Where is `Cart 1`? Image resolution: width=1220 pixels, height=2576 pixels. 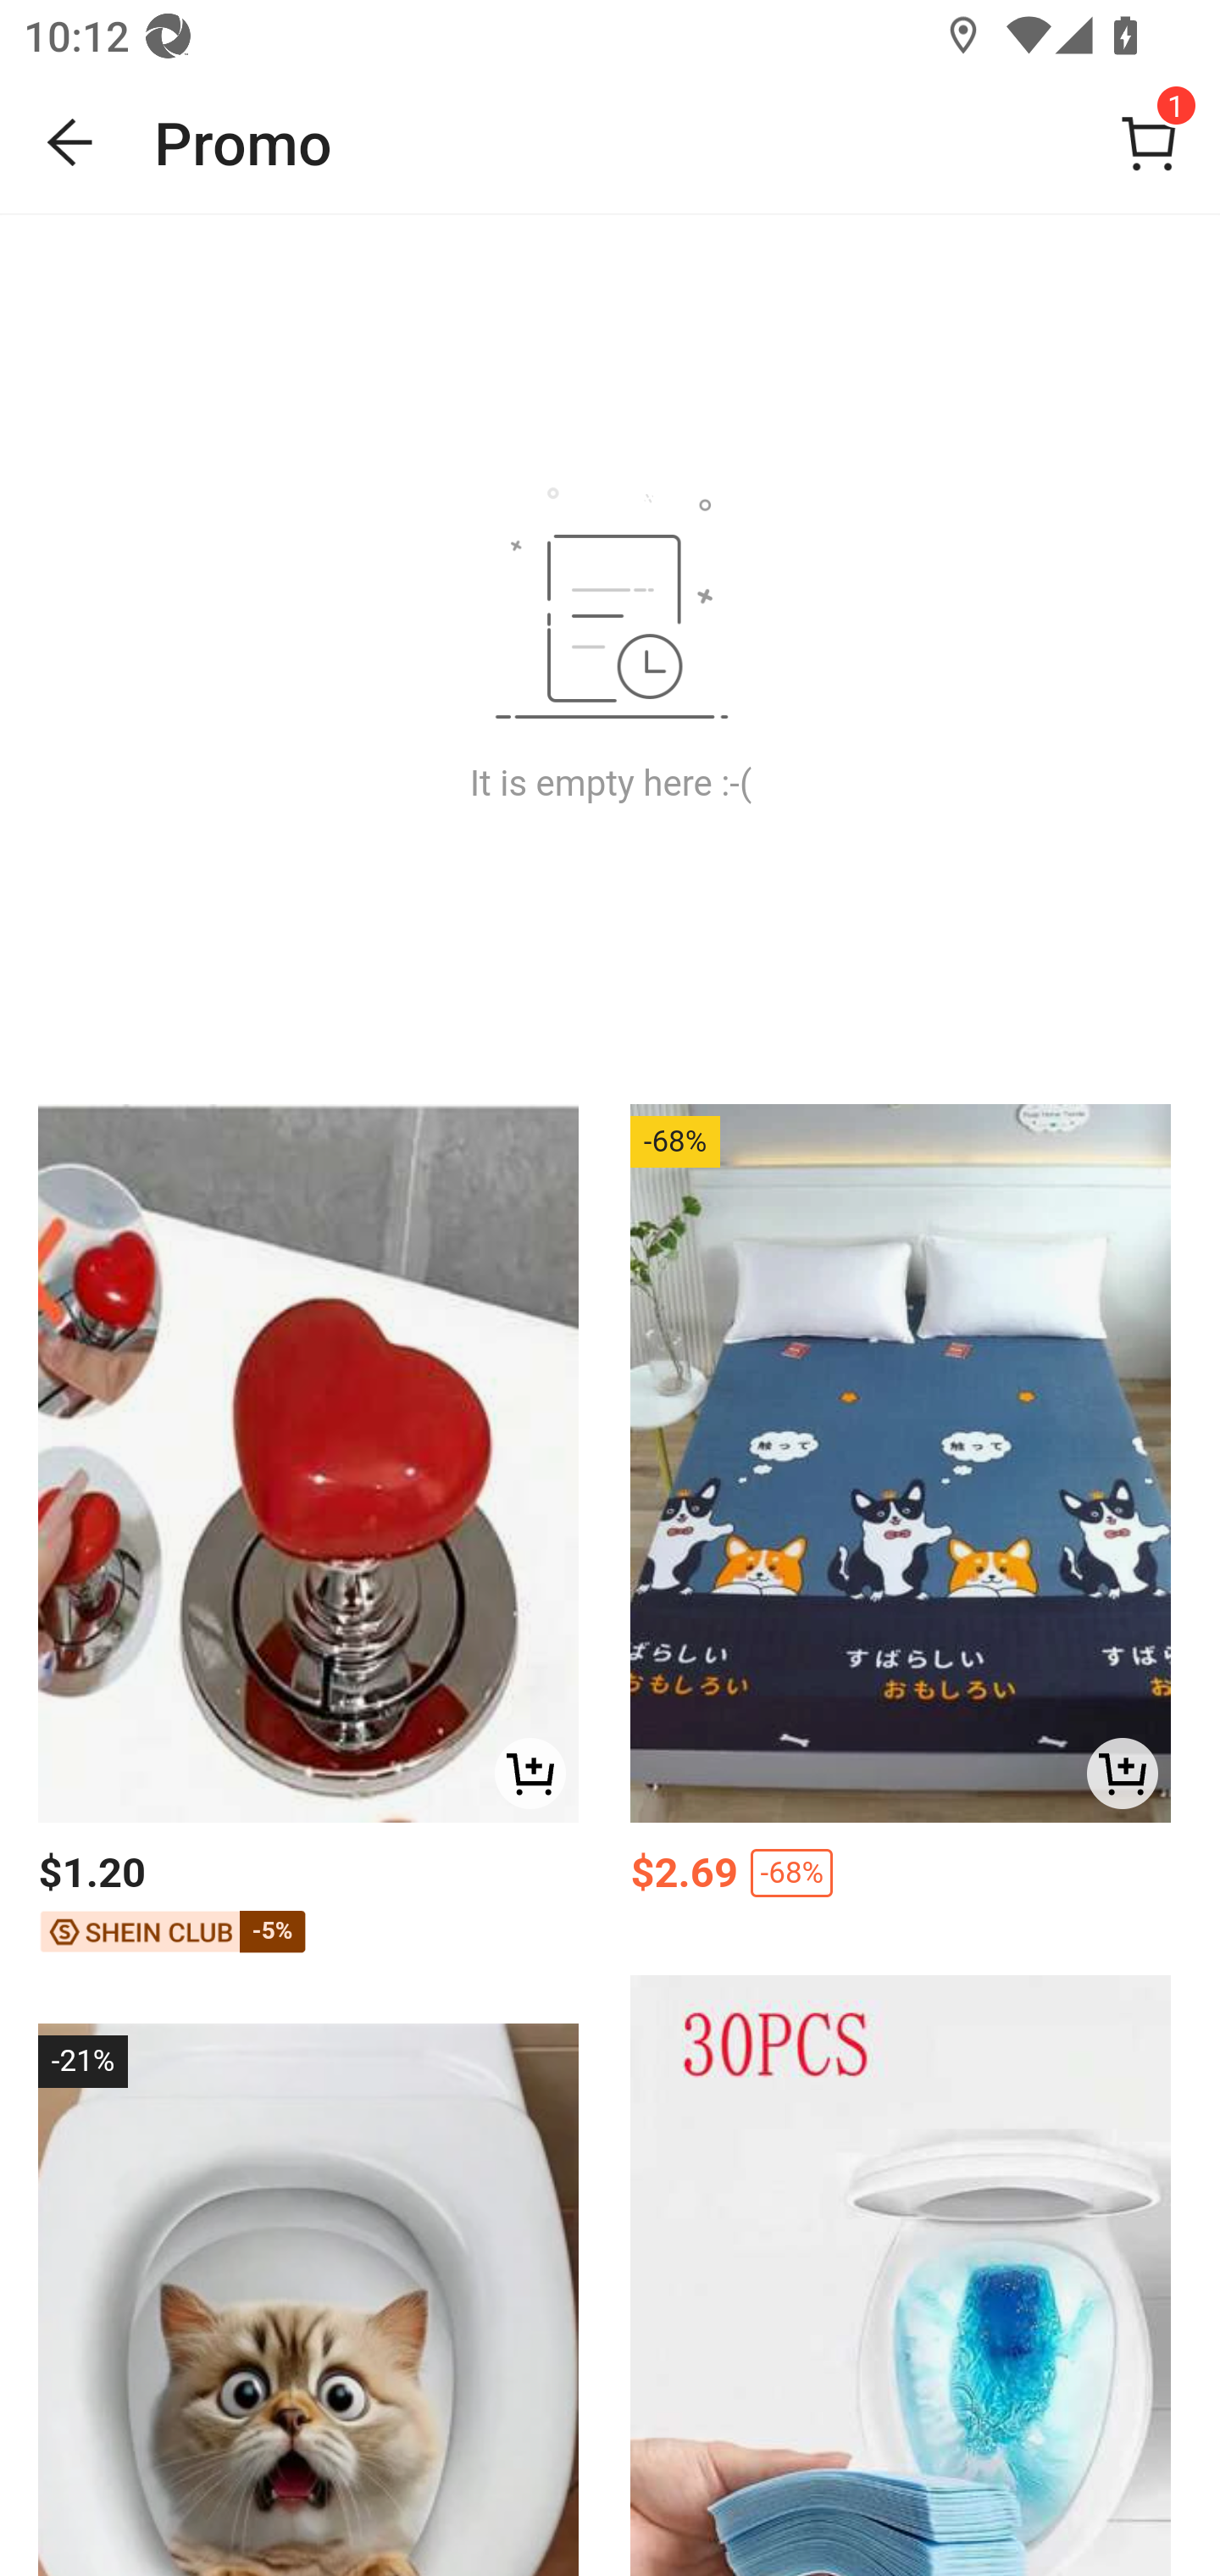 Cart 1 is located at coordinates (1149, 142).